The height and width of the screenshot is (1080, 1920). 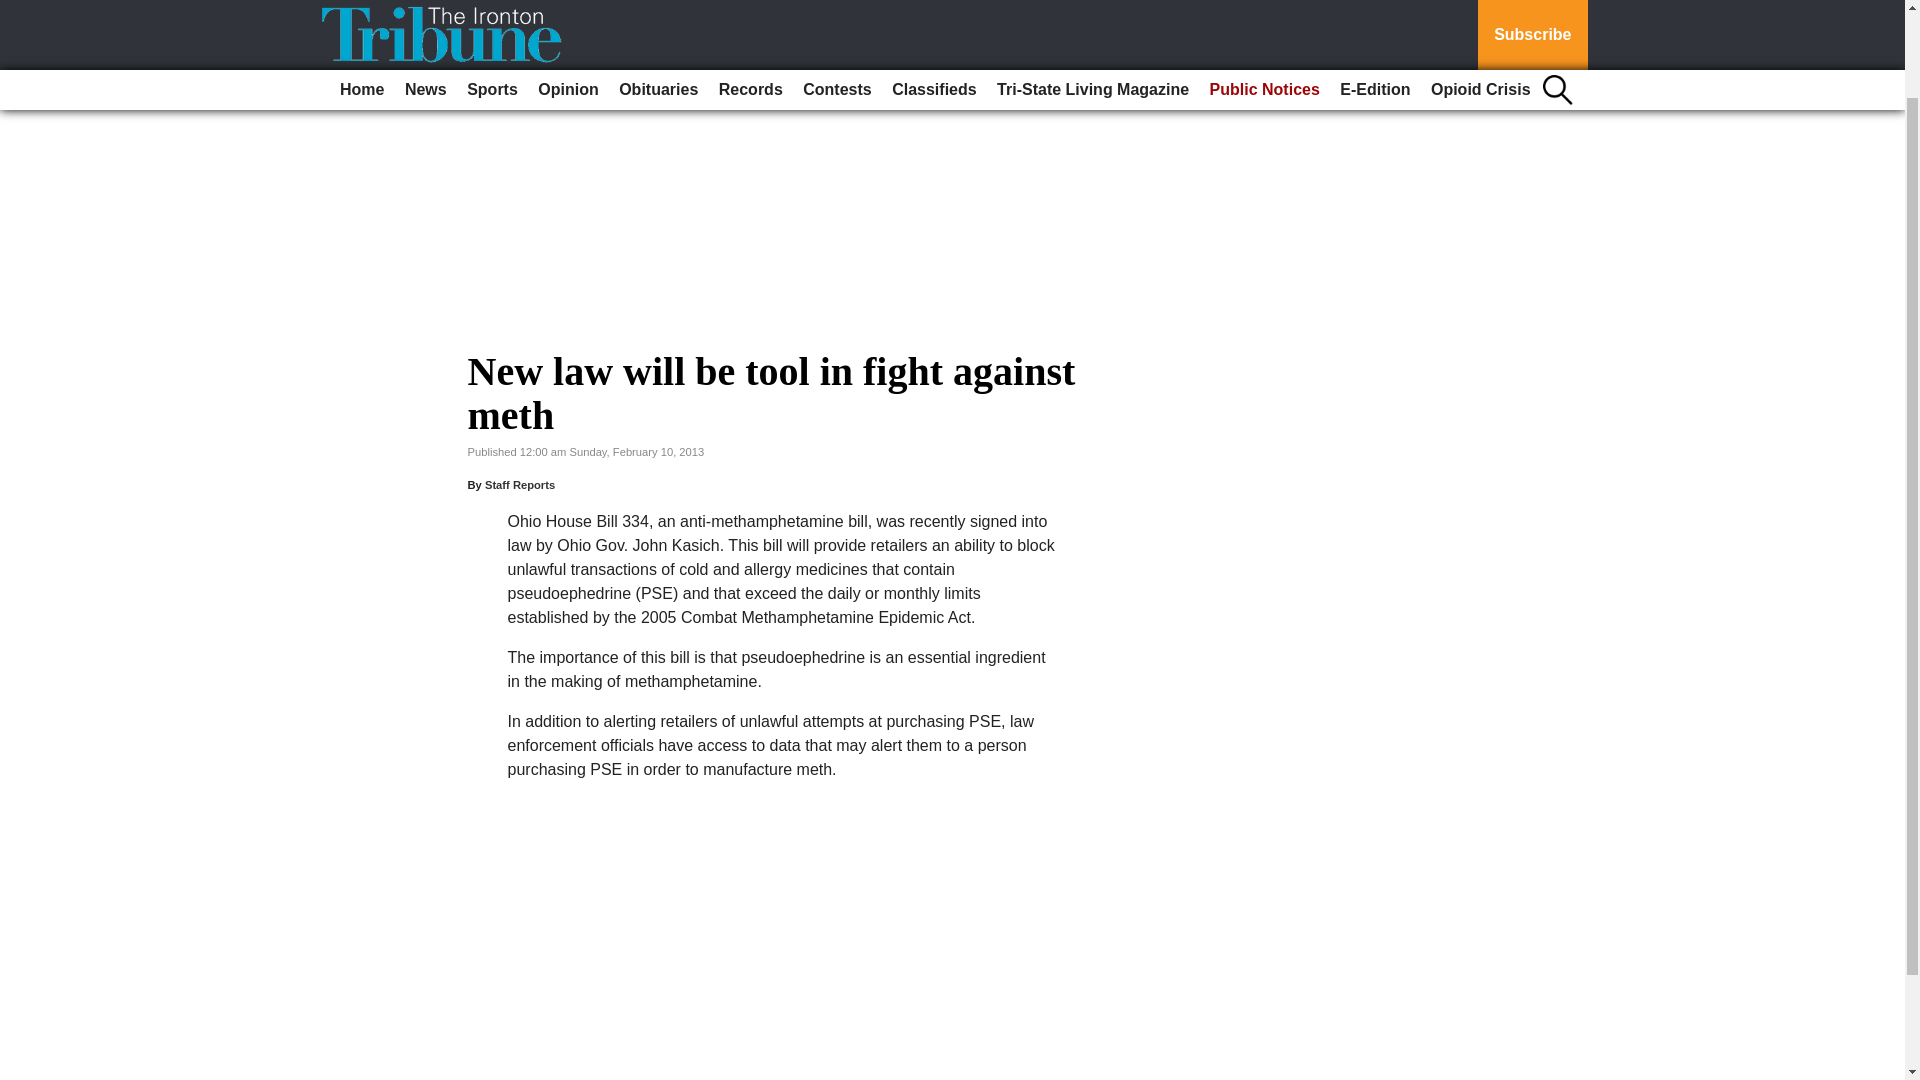 I want to click on Opinion, so click(x=568, y=3).